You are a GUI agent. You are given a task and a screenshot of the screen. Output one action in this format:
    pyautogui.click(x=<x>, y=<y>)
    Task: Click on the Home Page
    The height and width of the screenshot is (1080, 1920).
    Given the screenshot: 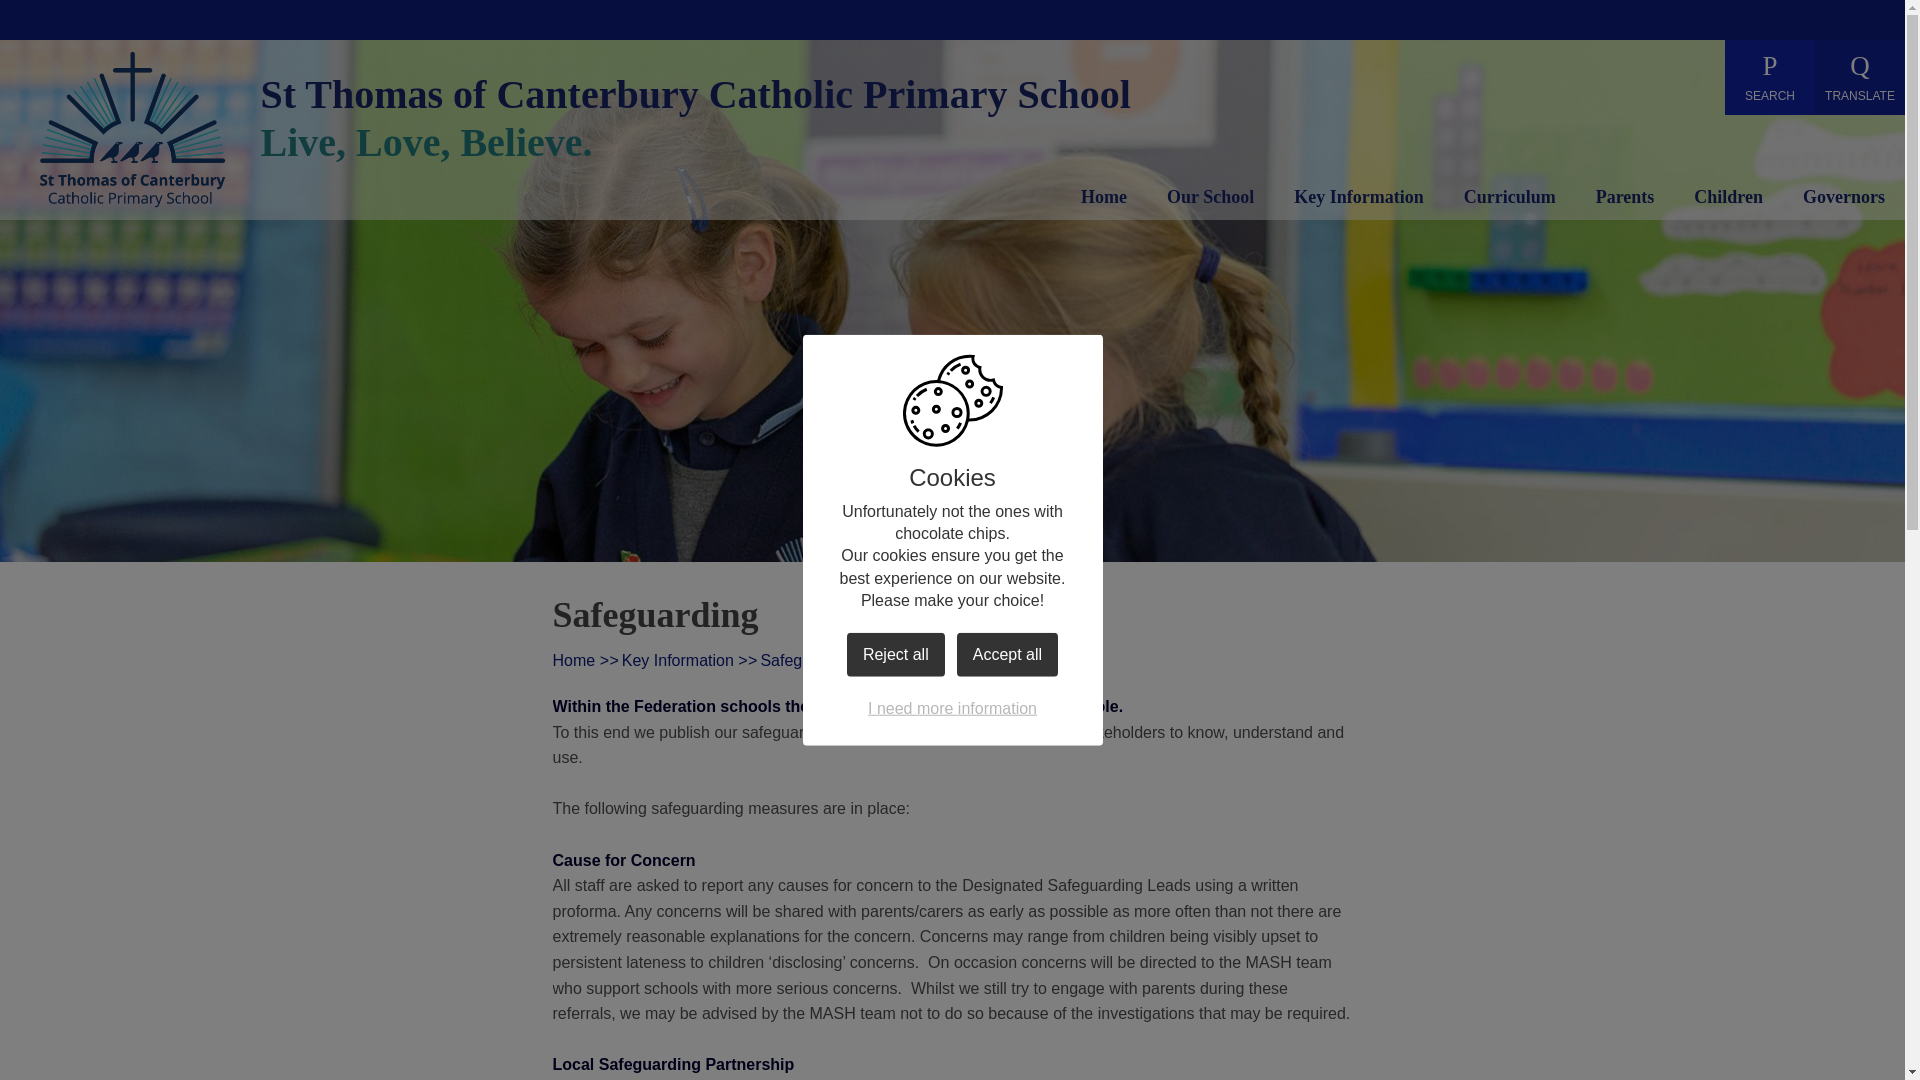 What is the action you would take?
    pyautogui.click(x=132, y=128)
    